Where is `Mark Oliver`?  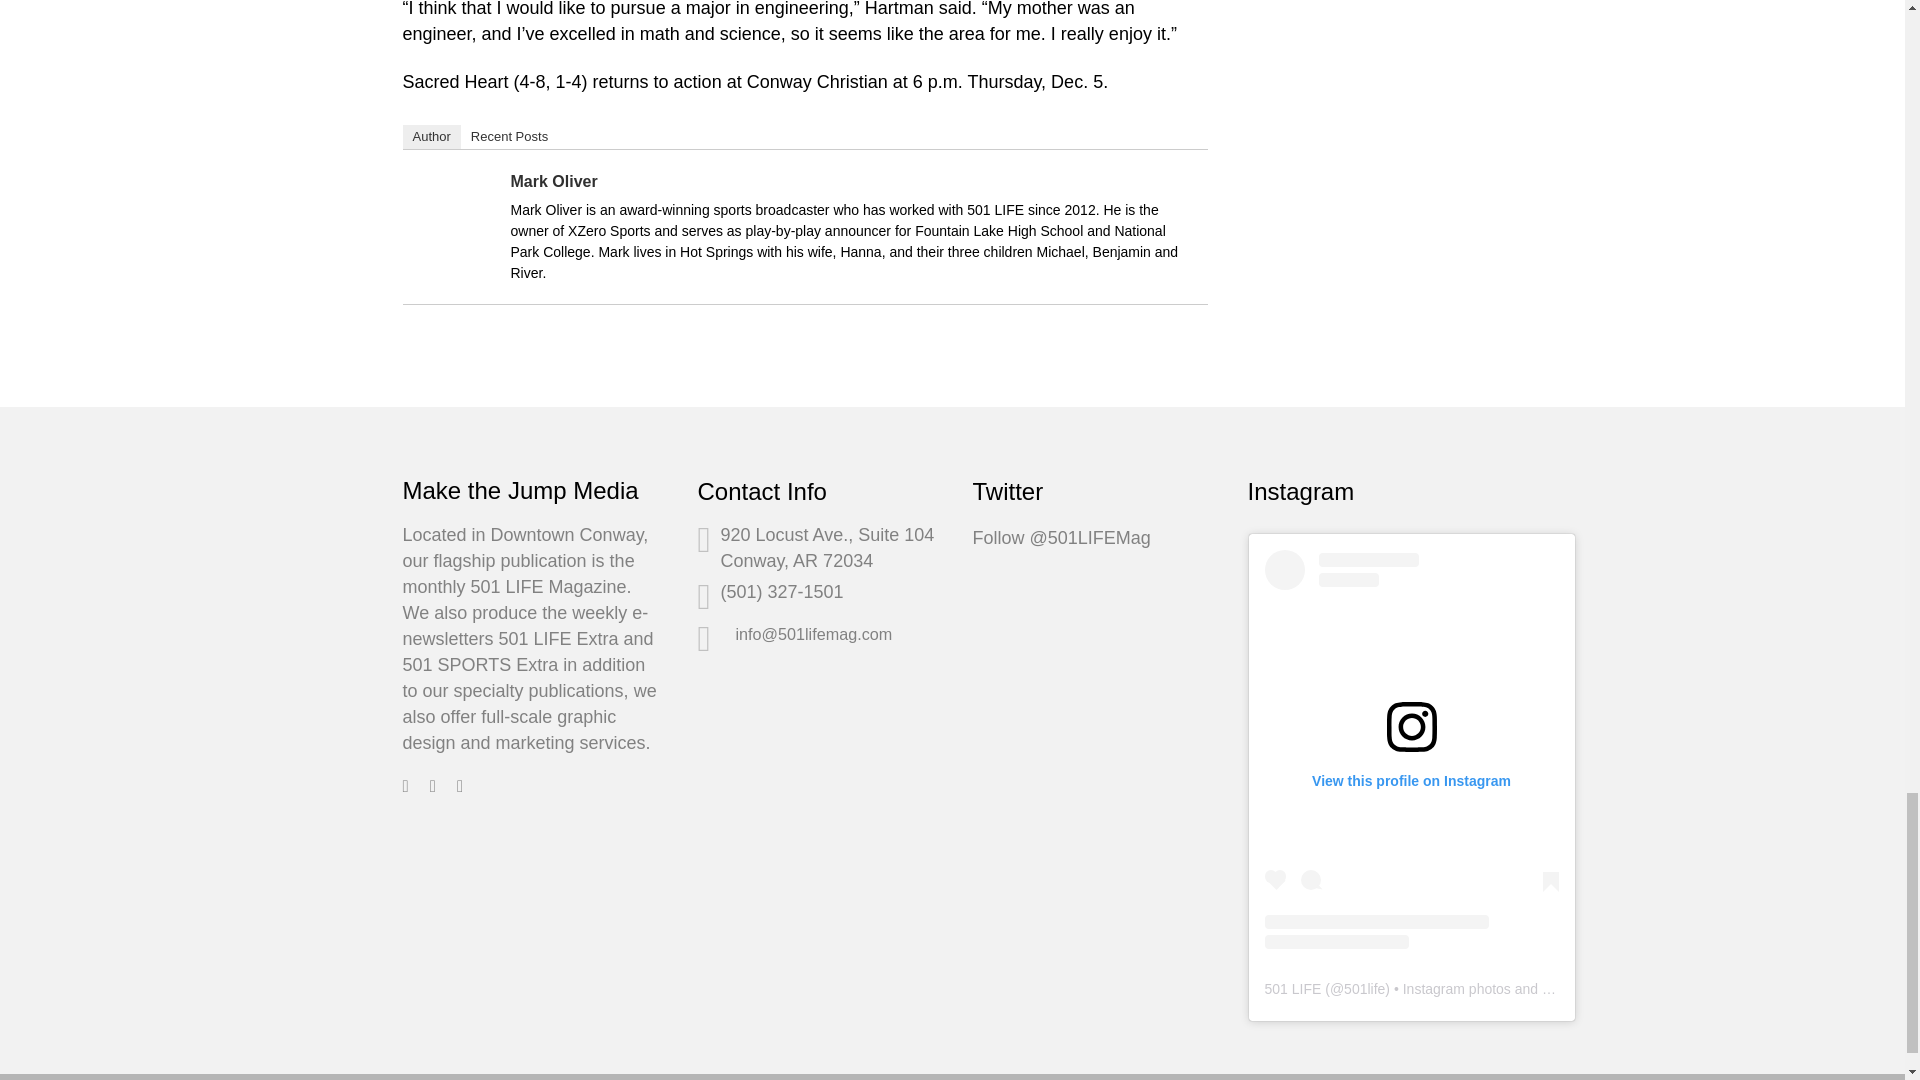 Mark Oliver is located at coordinates (454, 254).